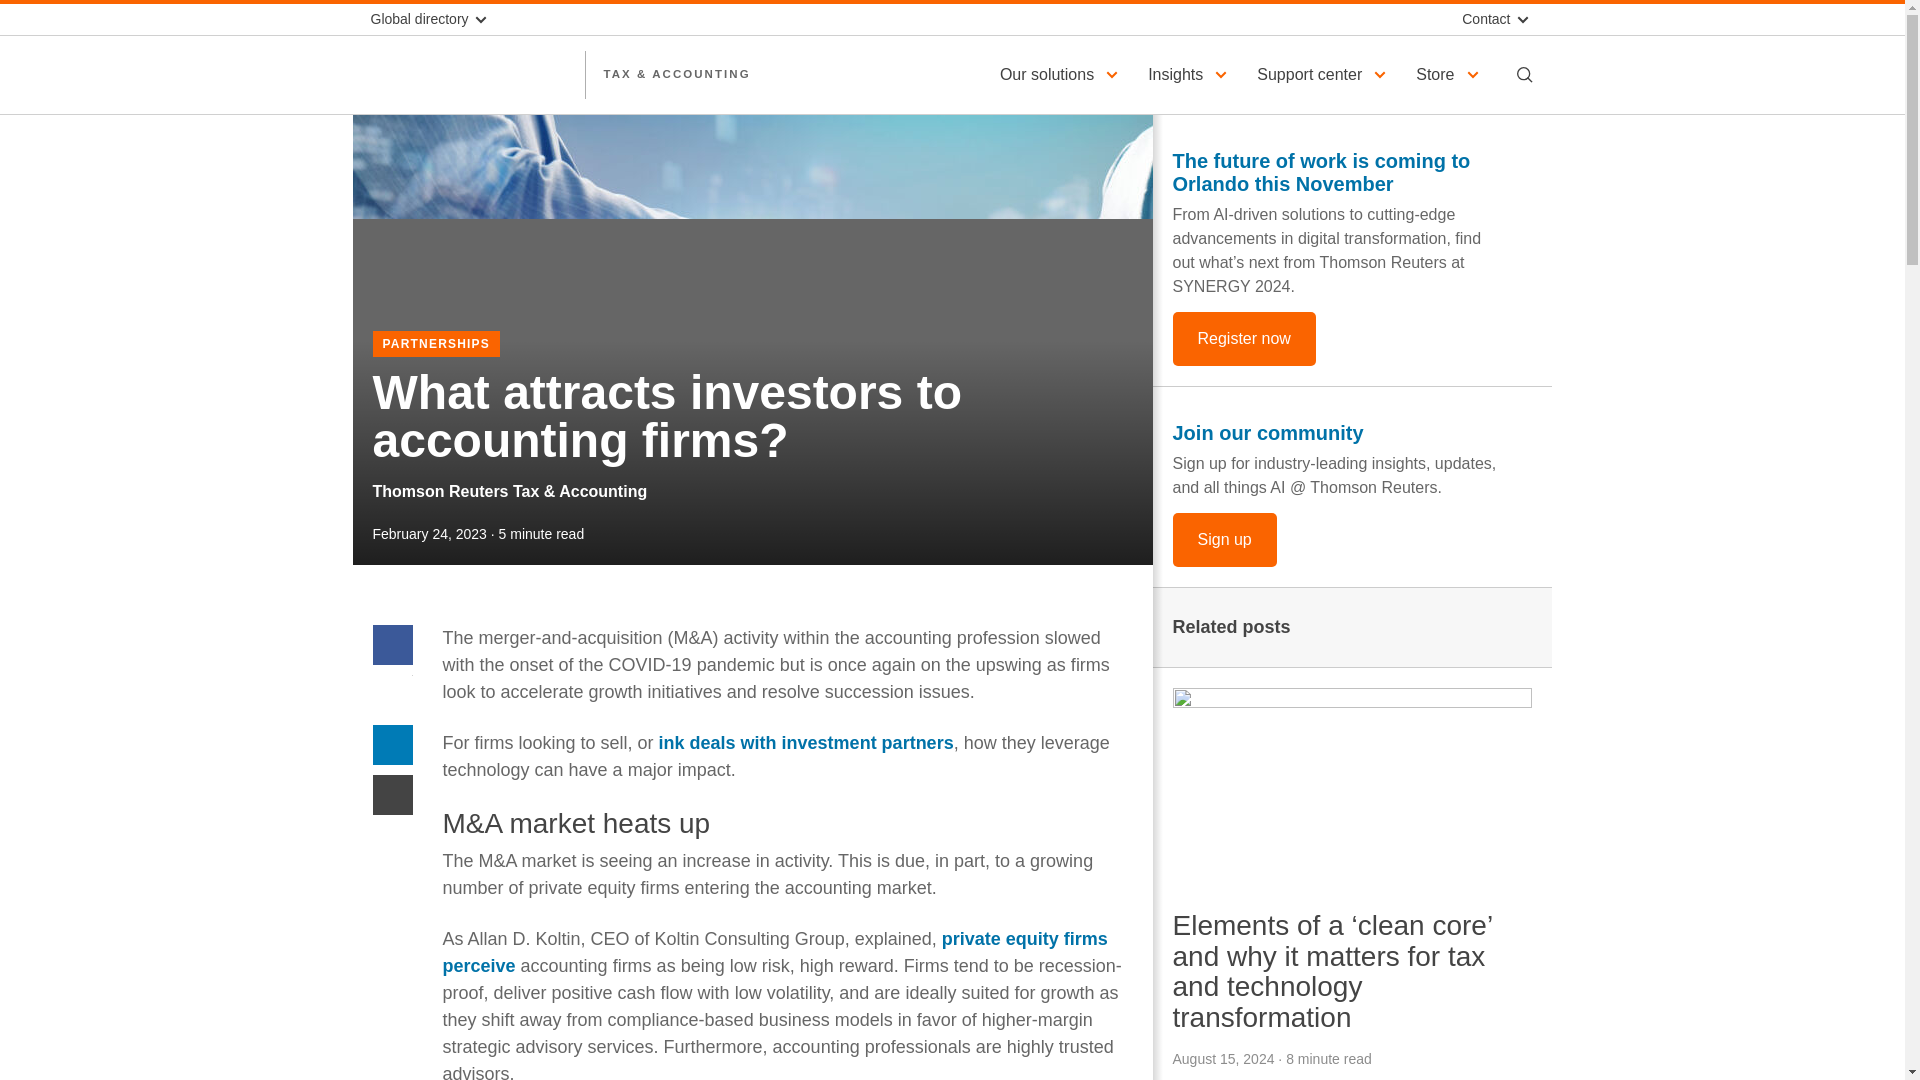 The width and height of the screenshot is (1920, 1080). I want to click on Linkedin, so click(392, 743).